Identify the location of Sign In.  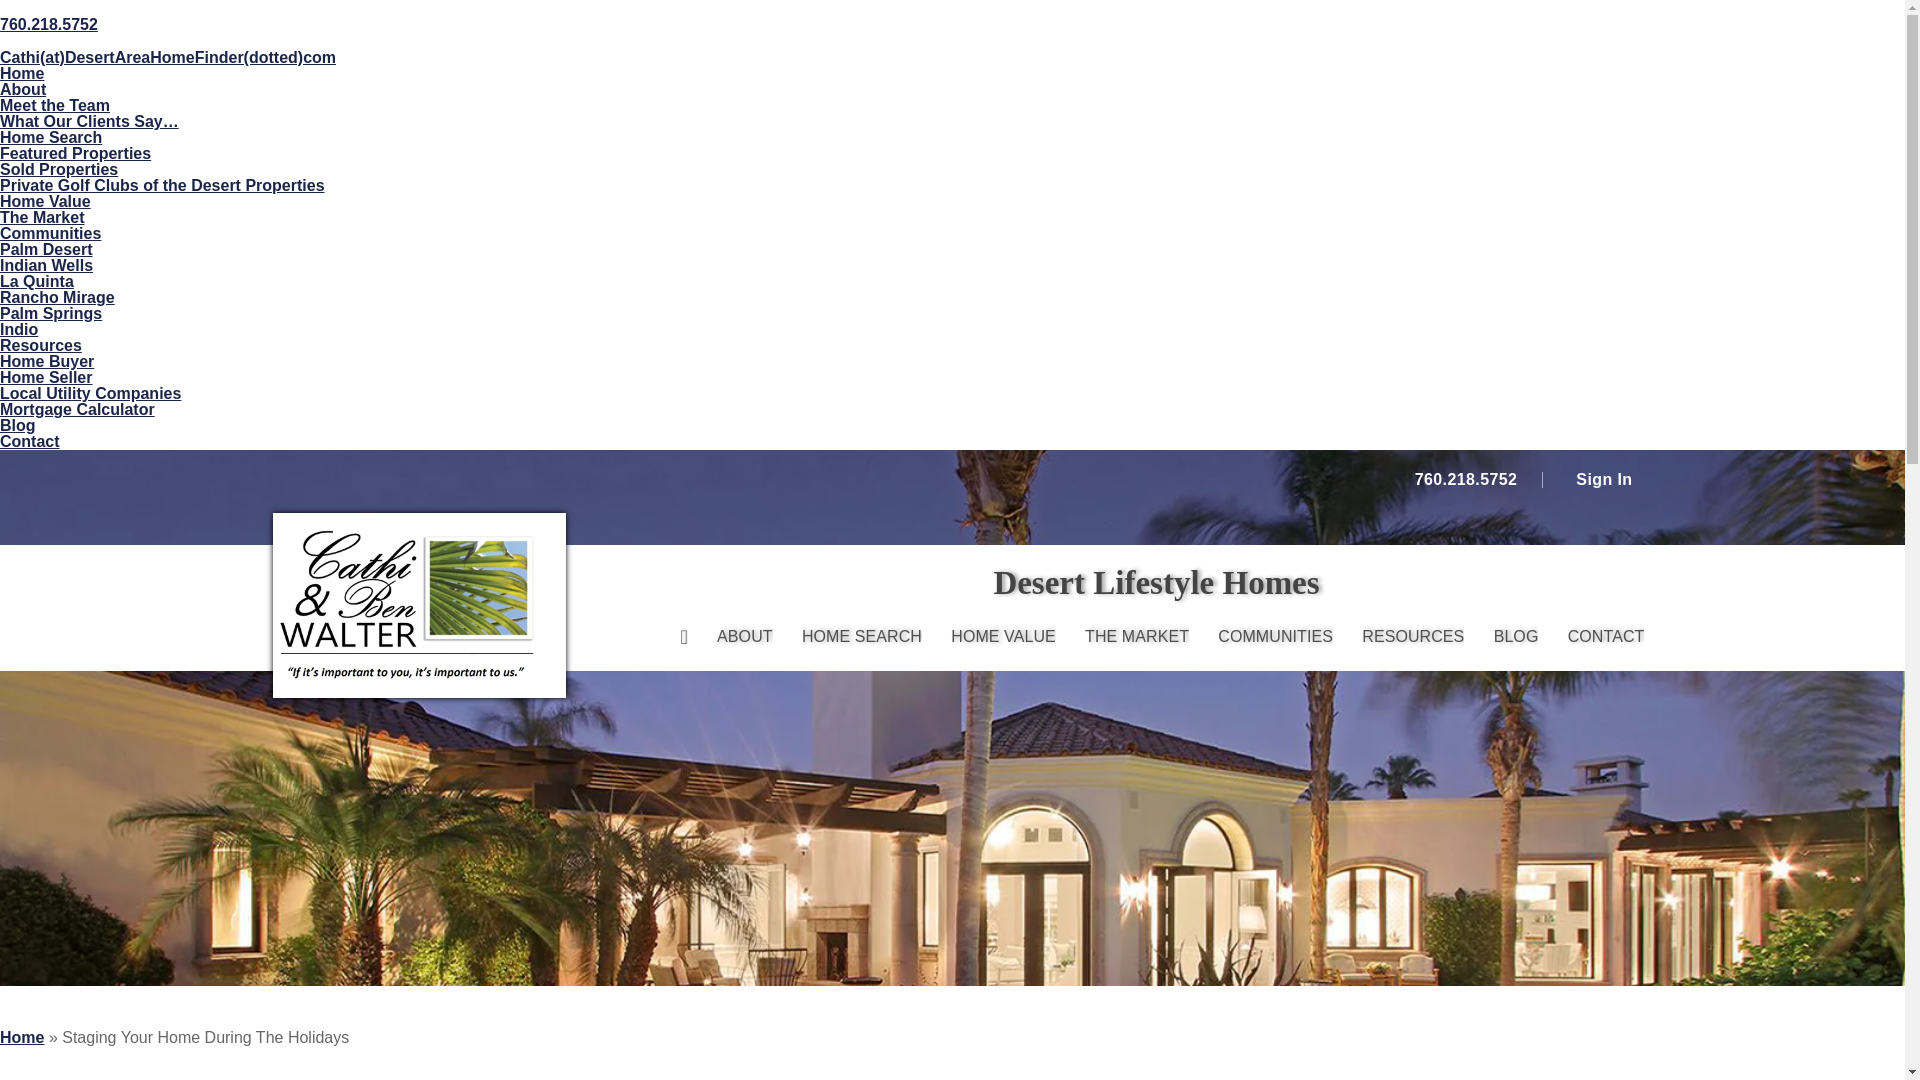
(1600, 480).